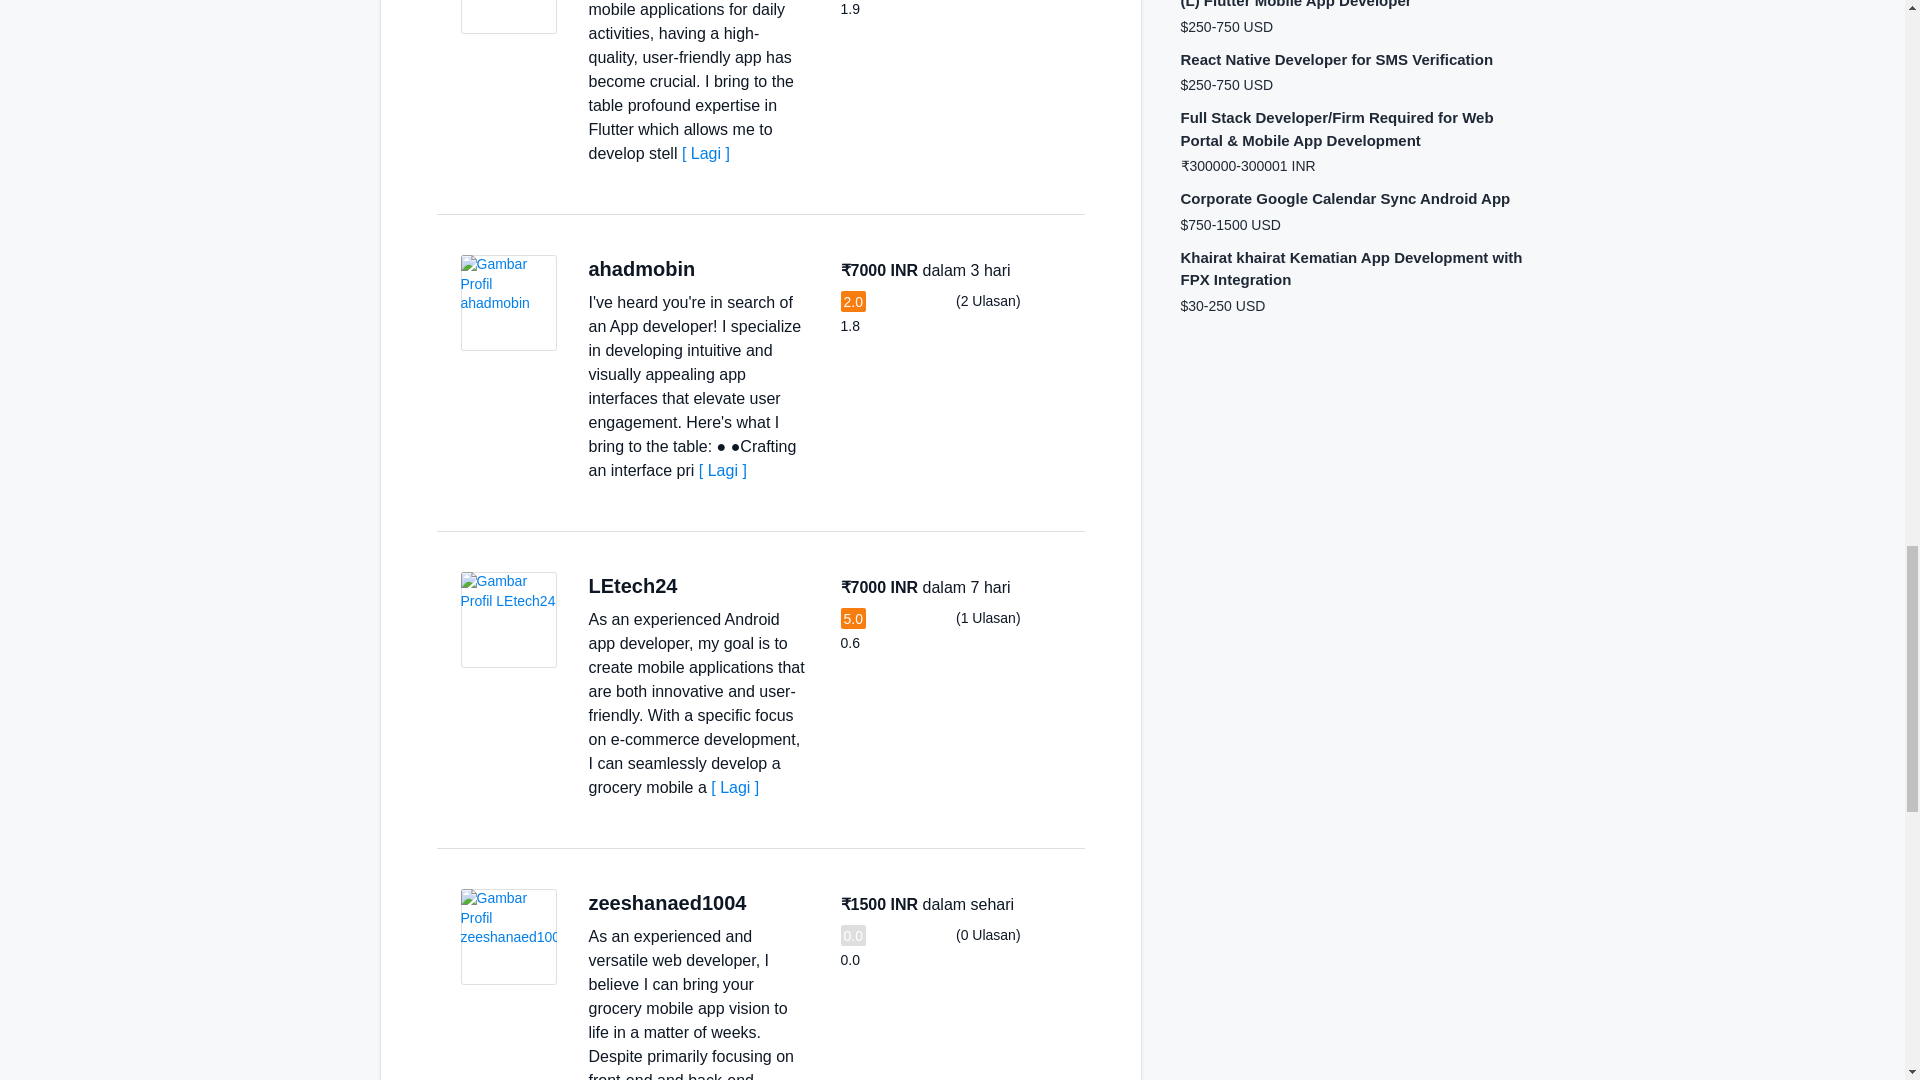 The width and height of the screenshot is (1920, 1080). What do you see at coordinates (716, 270) in the screenshot?
I see `Pakistan` at bounding box center [716, 270].